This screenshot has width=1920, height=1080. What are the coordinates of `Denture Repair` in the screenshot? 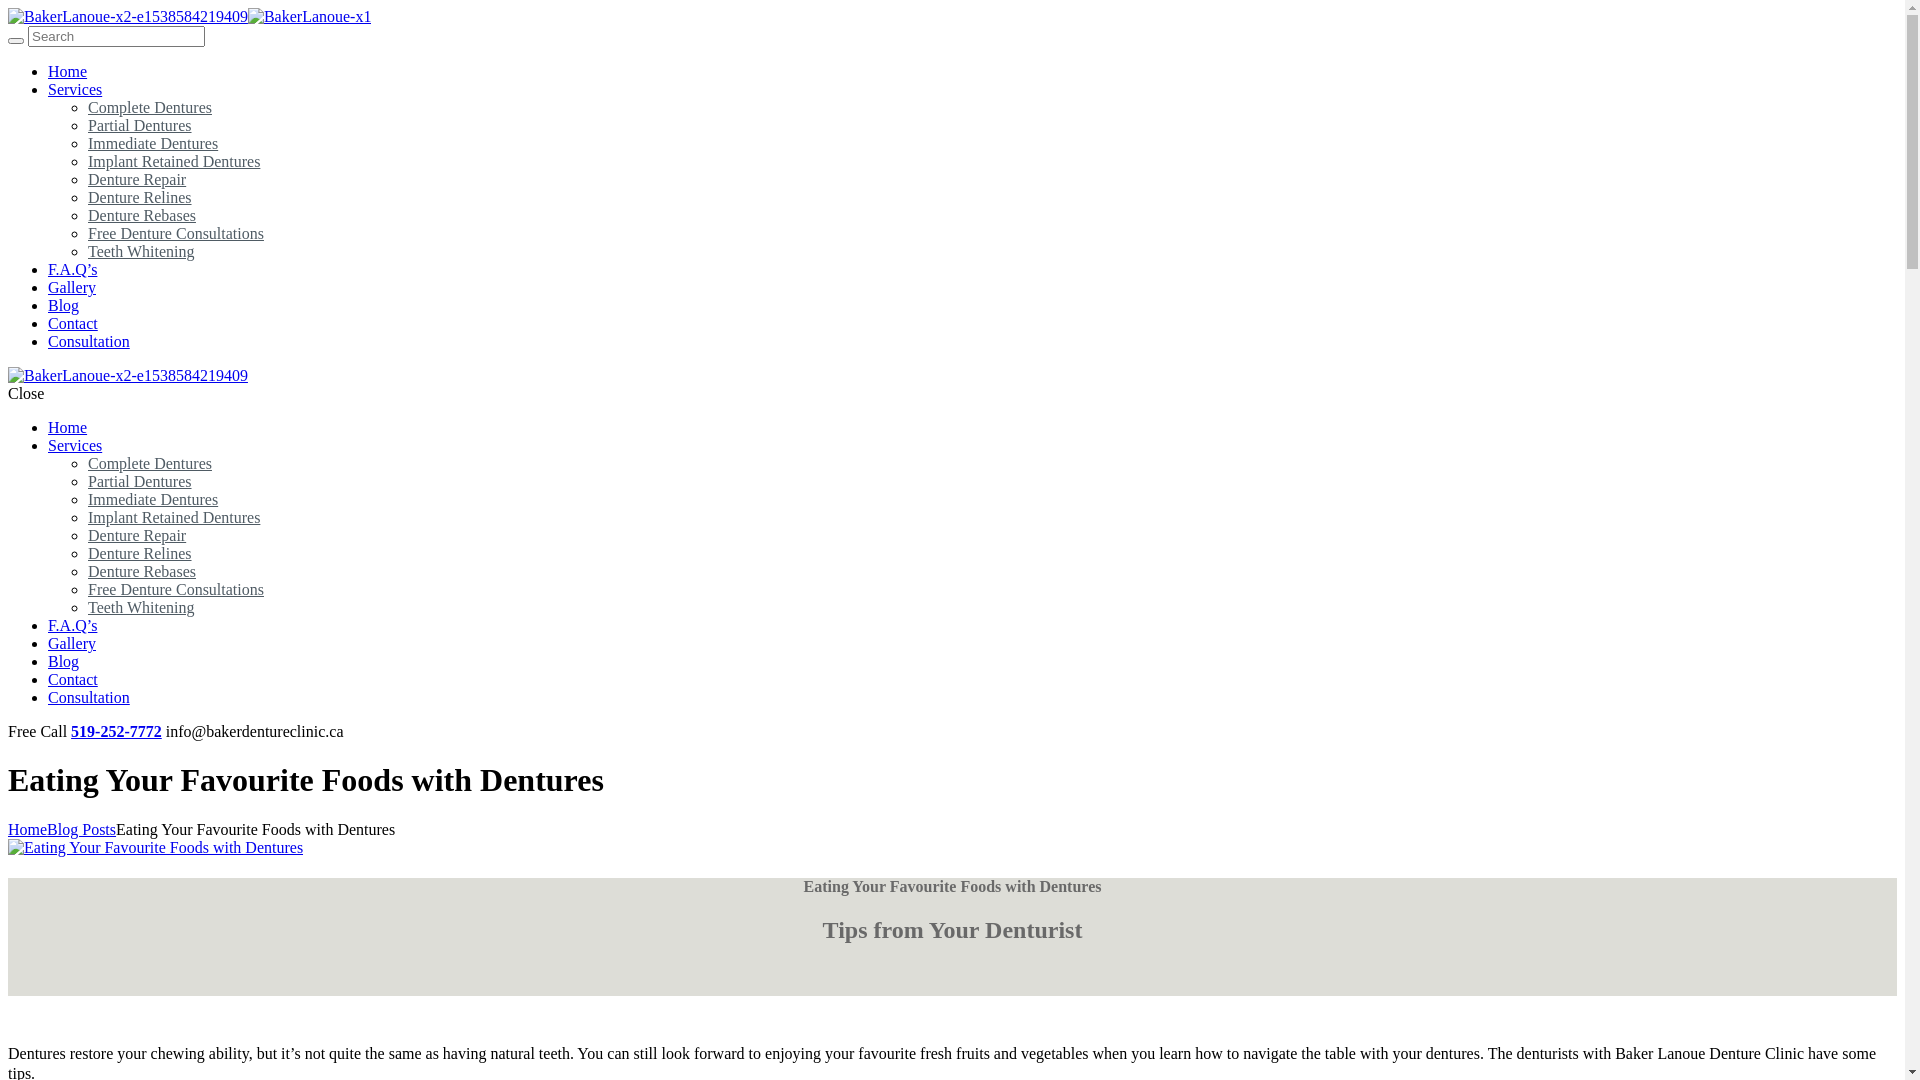 It's located at (137, 536).